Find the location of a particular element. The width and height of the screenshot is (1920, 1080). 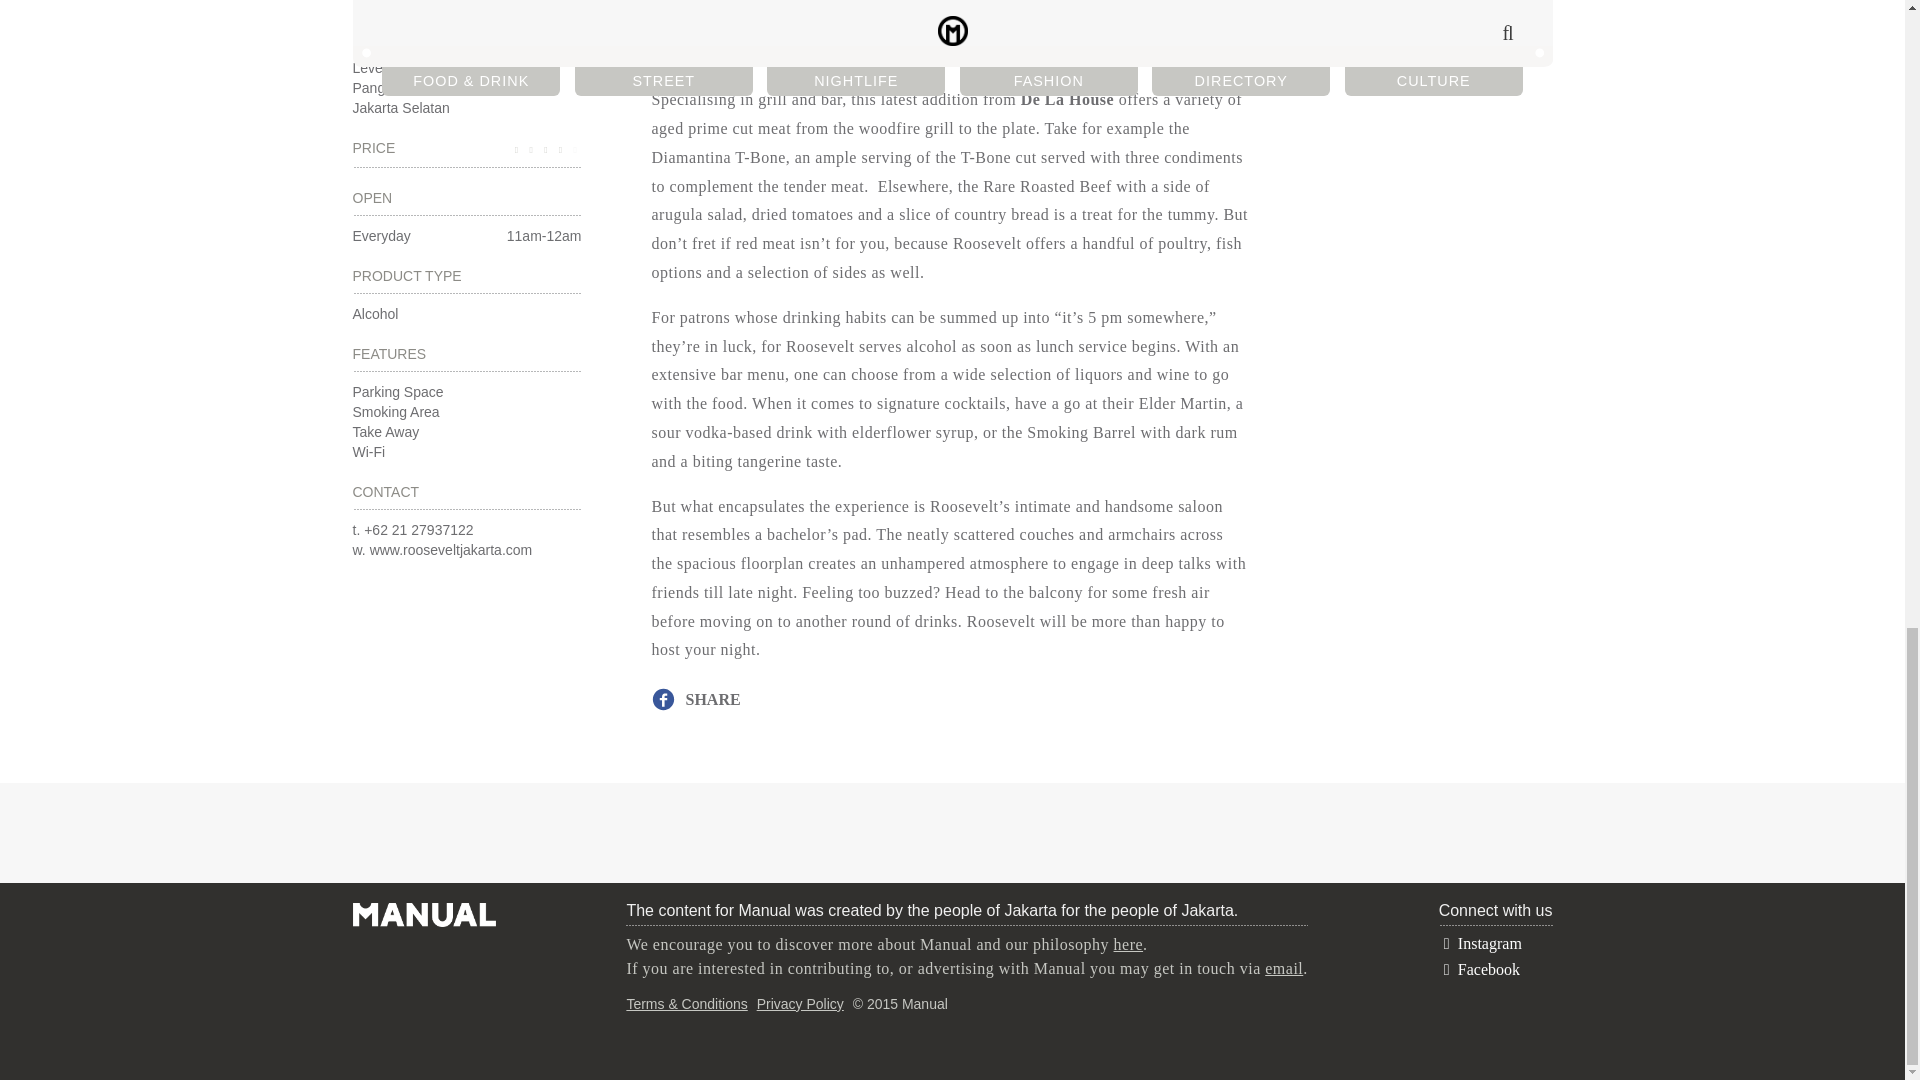

Share on Facebook is located at coordinates (700, 698).